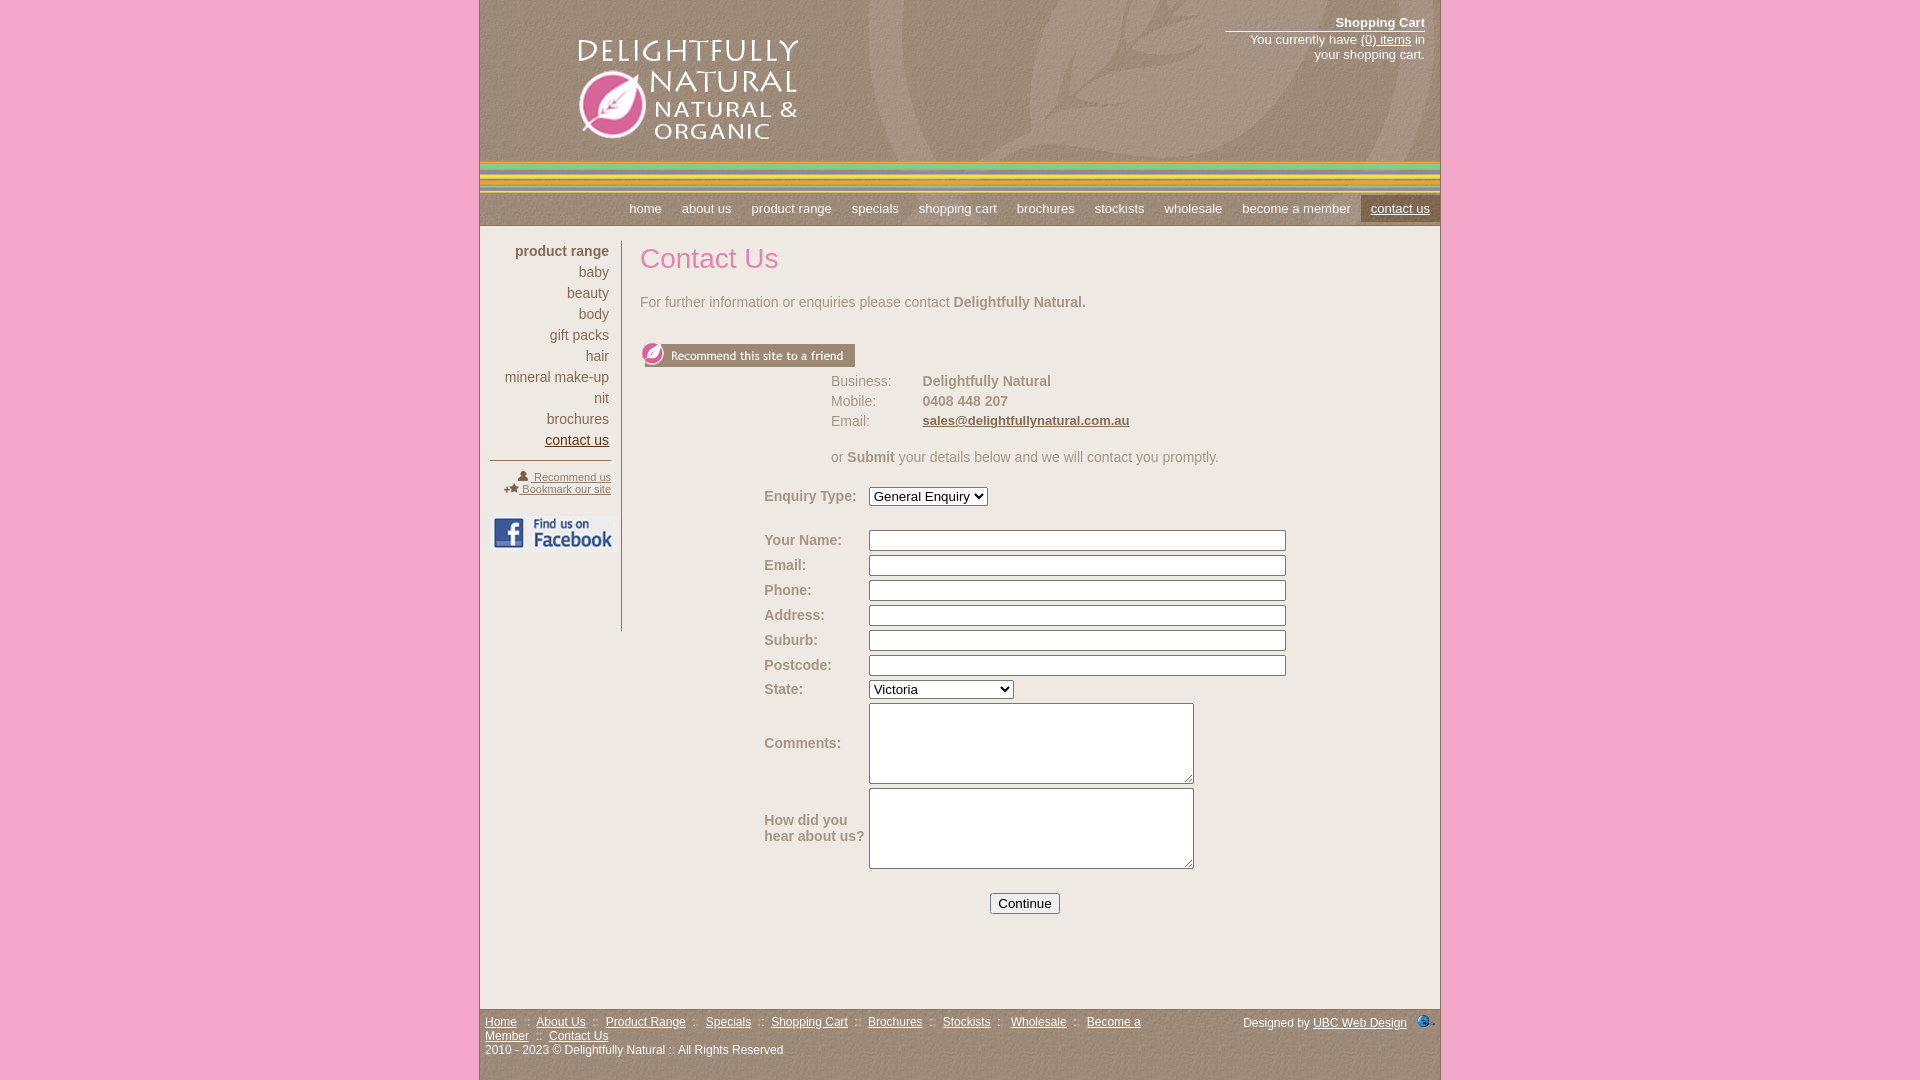  Describe the element at coordinates (550, 251) in the screenshot. I see `product range` at that location.